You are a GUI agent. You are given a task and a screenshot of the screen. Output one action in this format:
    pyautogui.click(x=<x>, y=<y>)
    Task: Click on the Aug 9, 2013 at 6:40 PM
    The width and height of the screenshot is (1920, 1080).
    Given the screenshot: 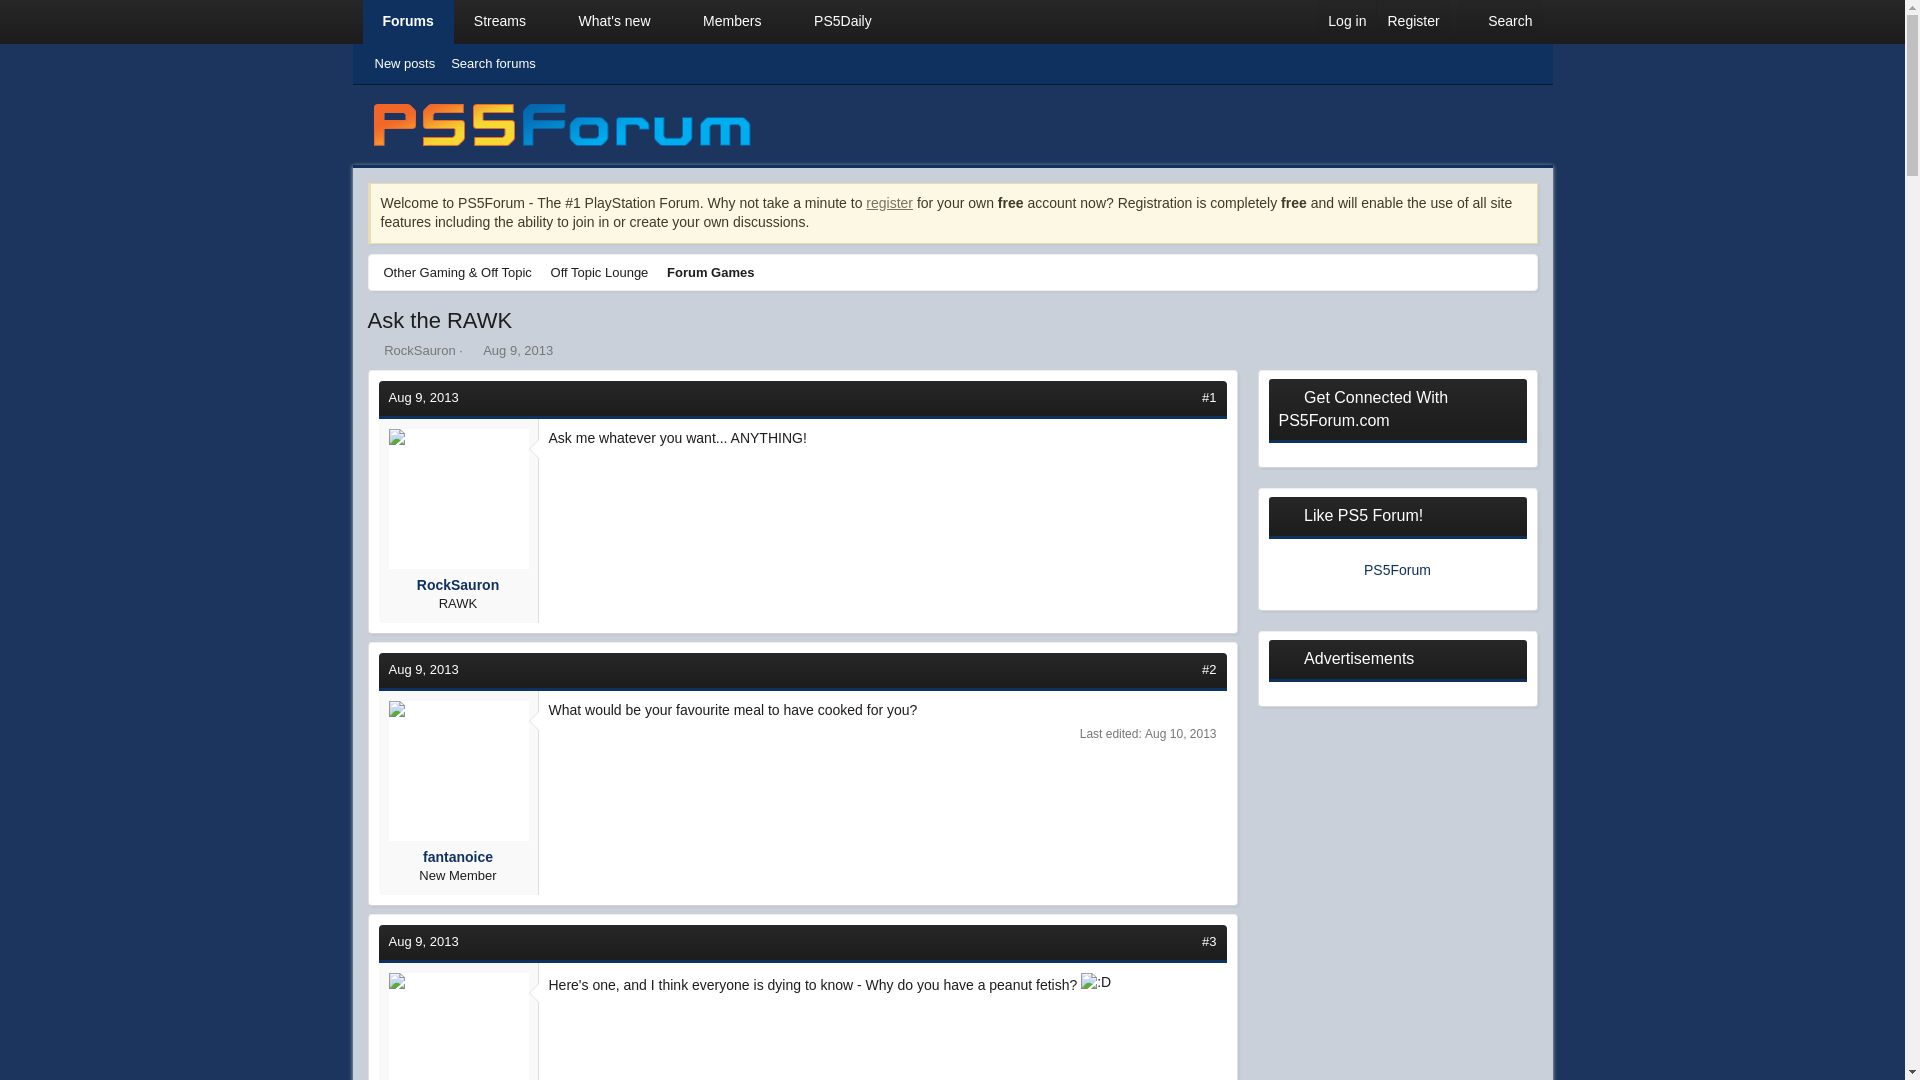 What is the action you would take?
    pyautogui.click(x=422, y=397)
    